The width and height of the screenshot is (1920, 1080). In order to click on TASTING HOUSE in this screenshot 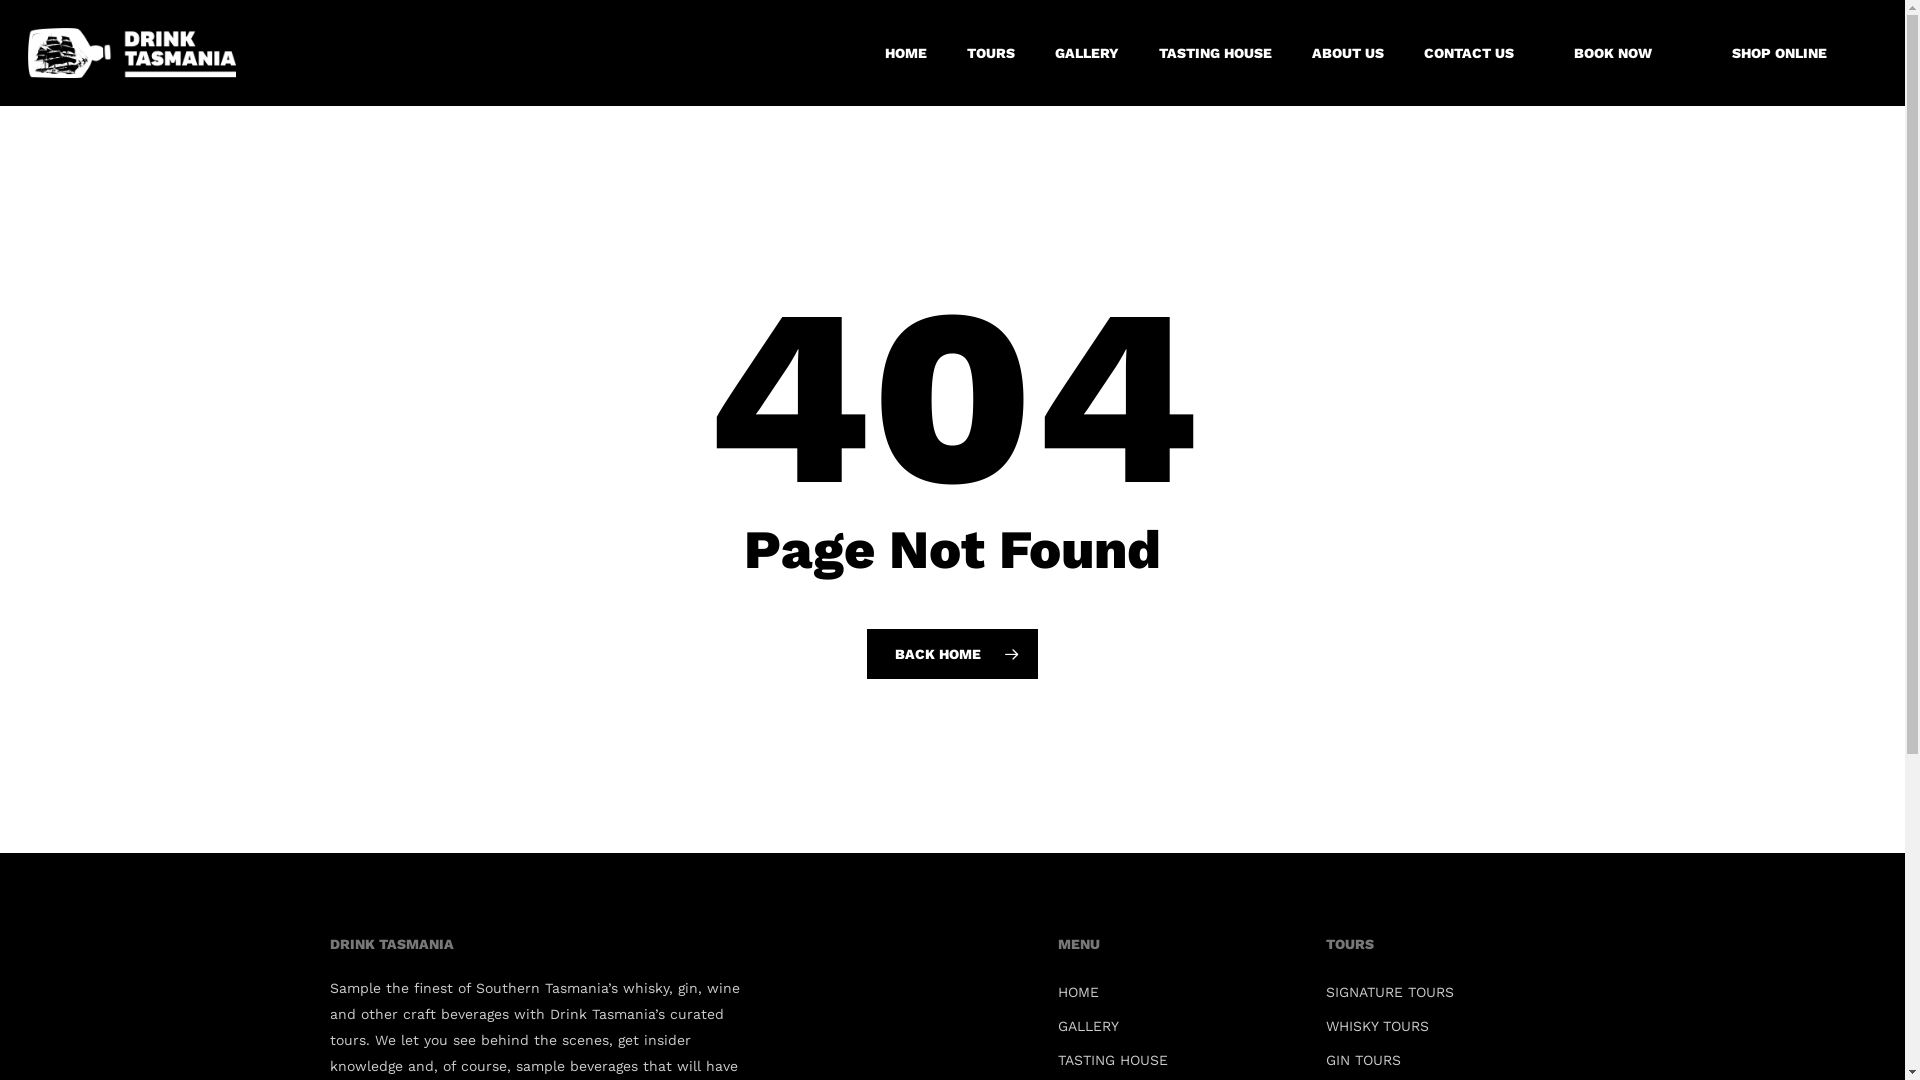, I will do `click(1180, 1060)`.